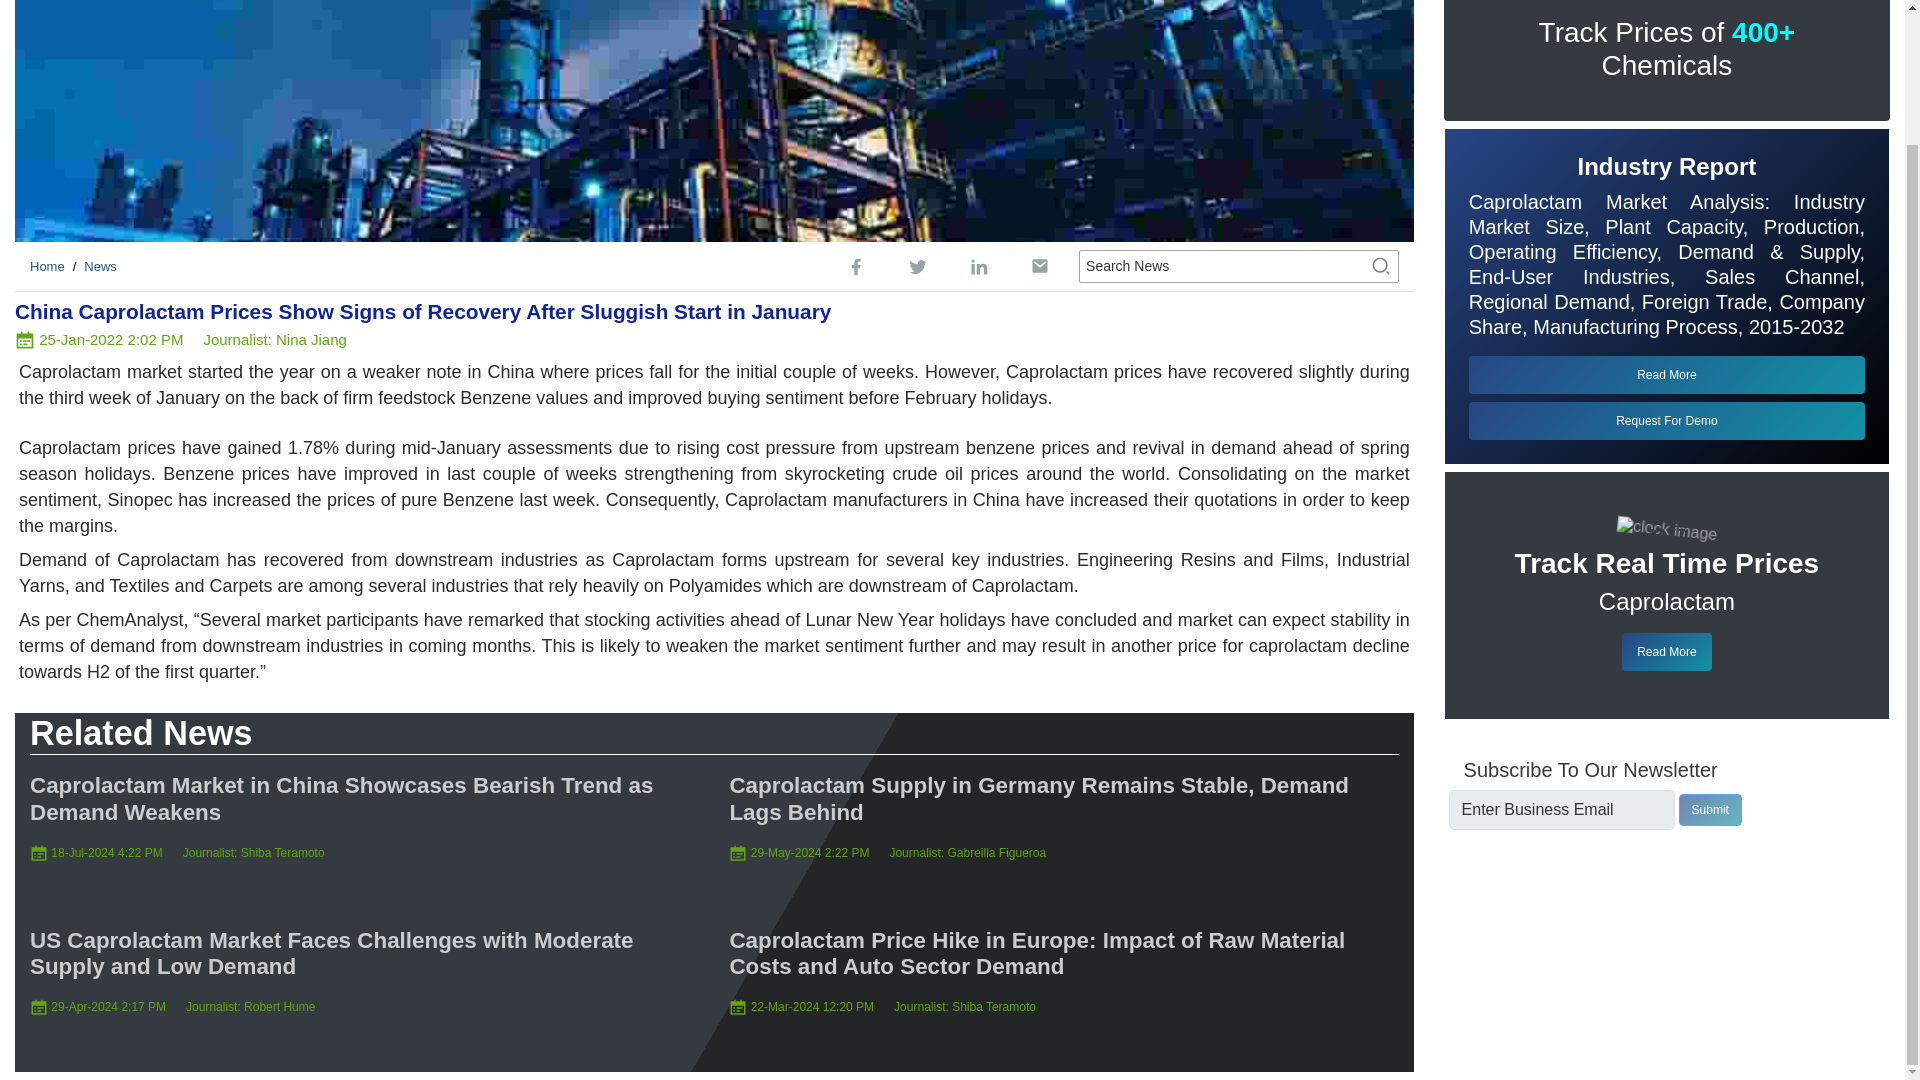  Describe the element at coordinates (1666, 375) in the screenshot. I see `Read More` at that location.